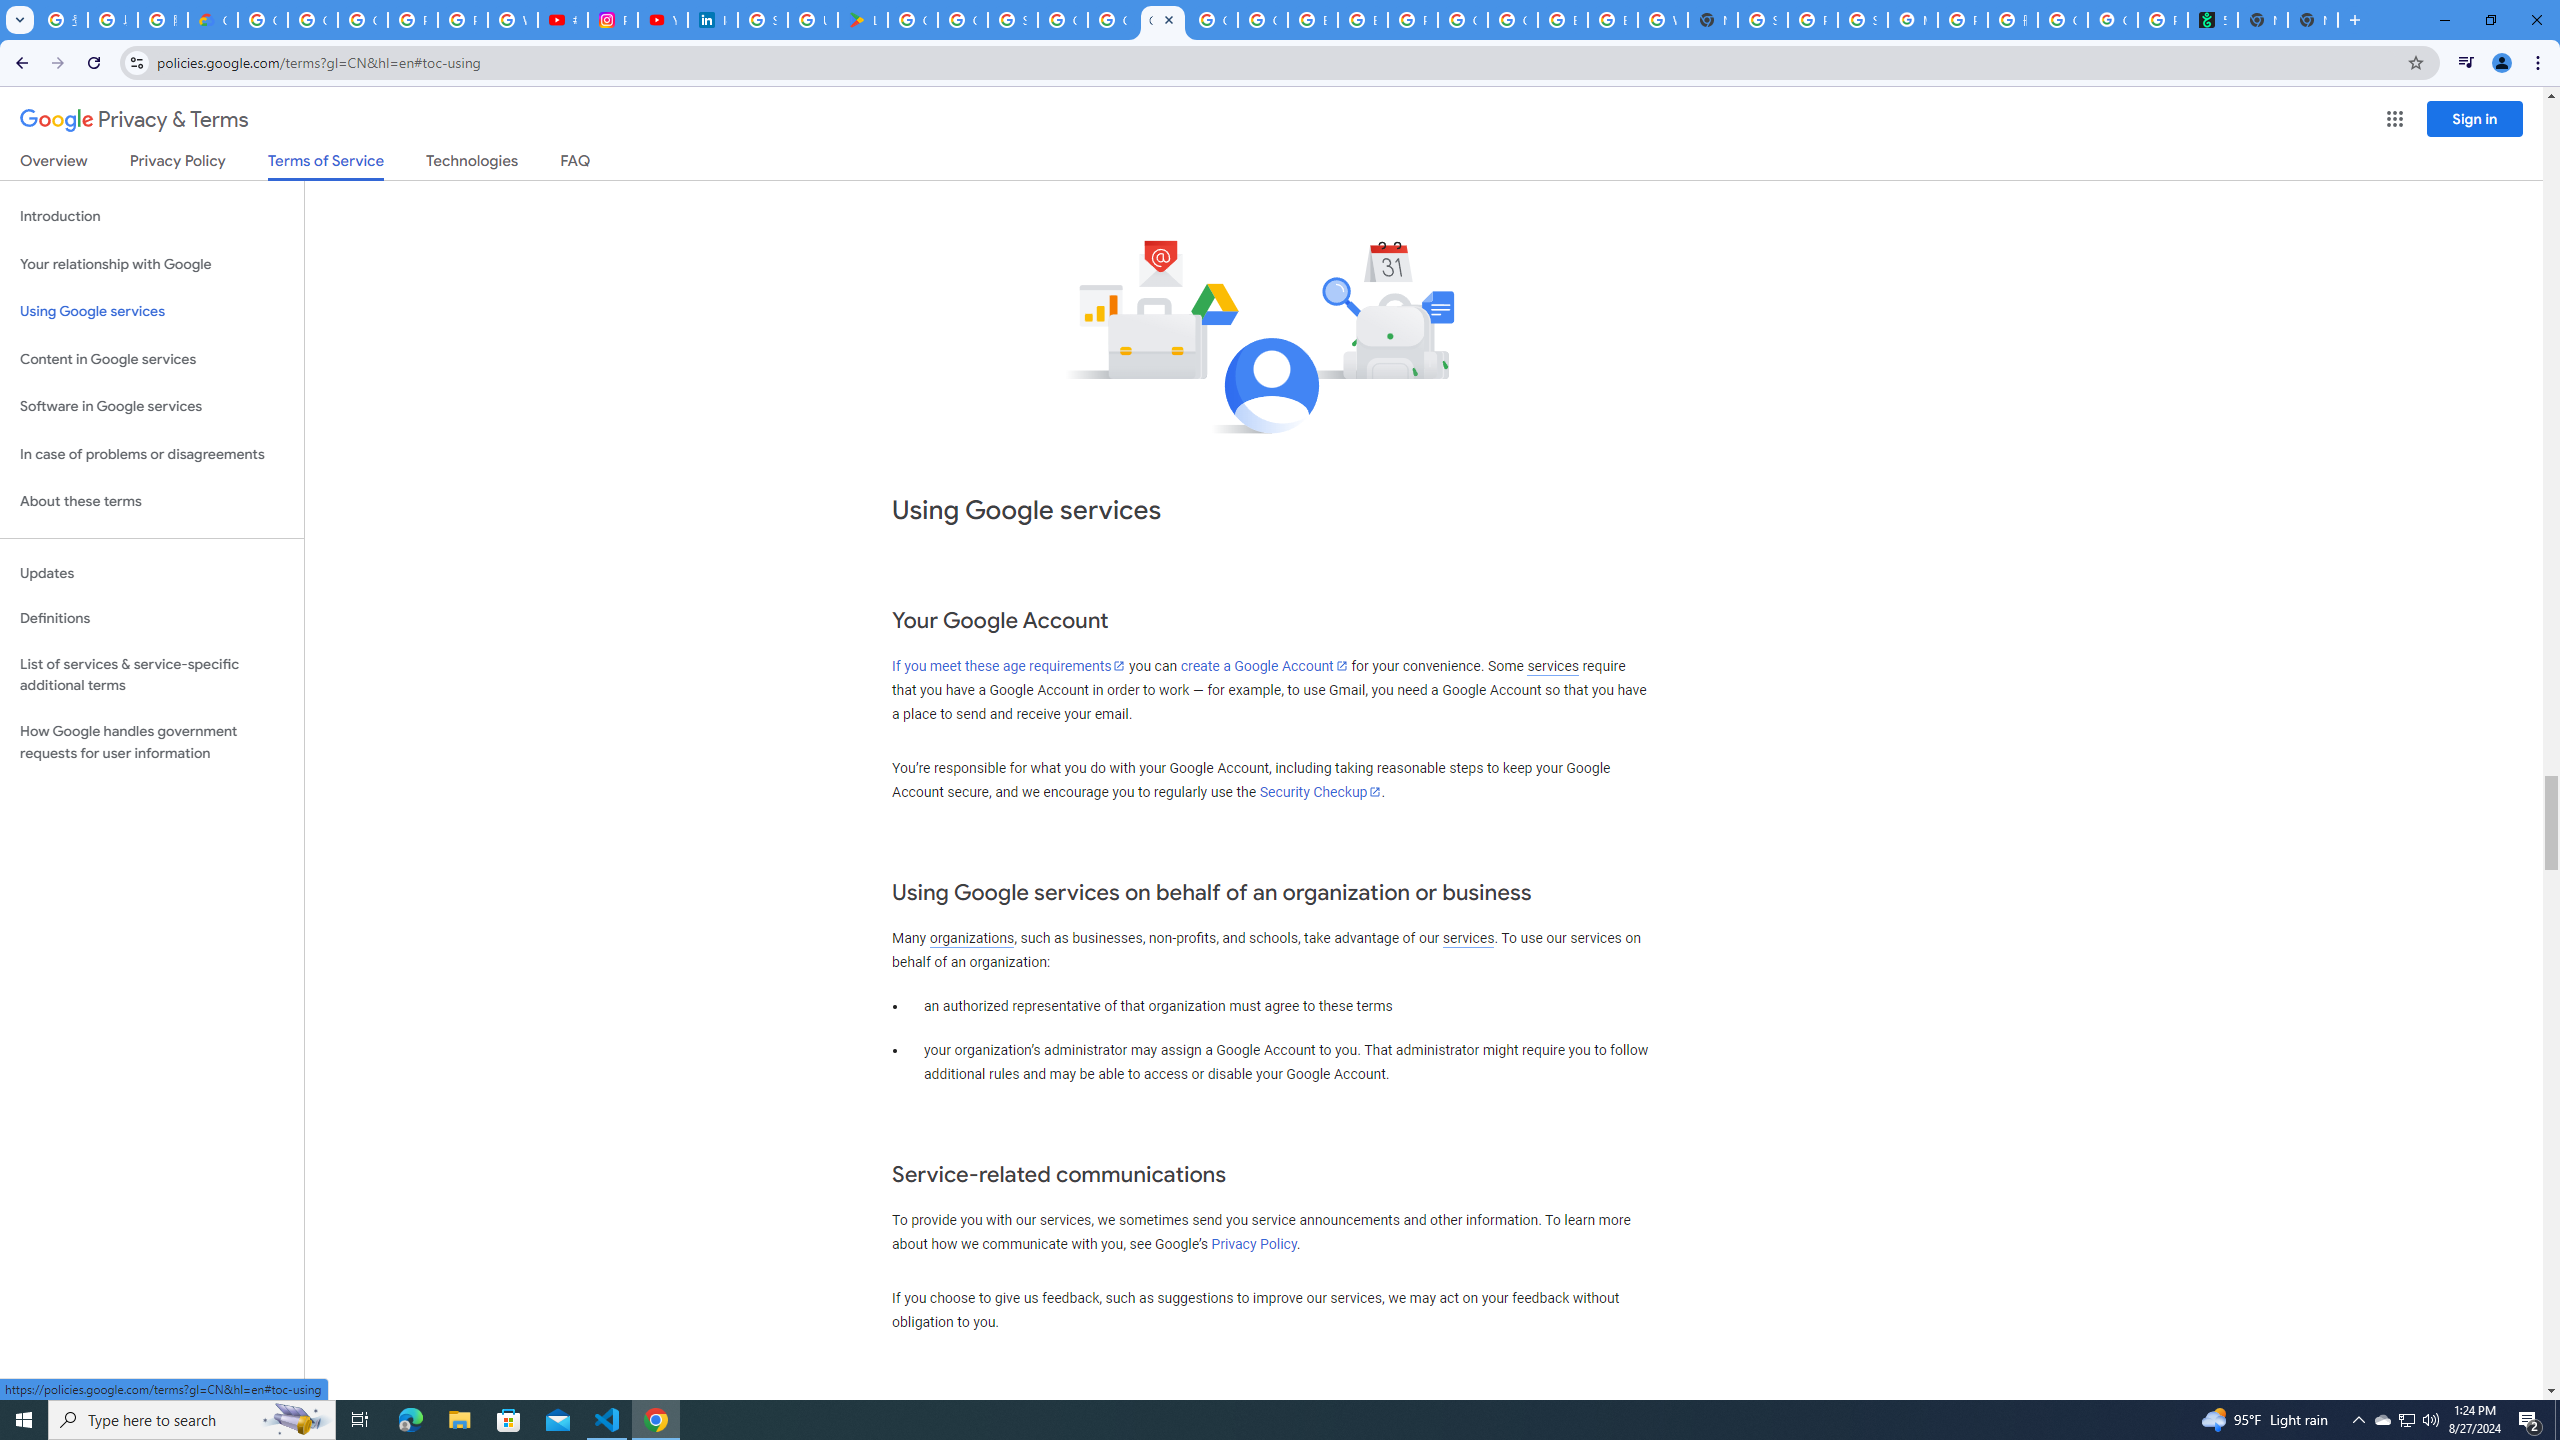 Image resolution: width=2560 pixels, height=1440 pixels. I want to click on About these terms, so click(152, 502).